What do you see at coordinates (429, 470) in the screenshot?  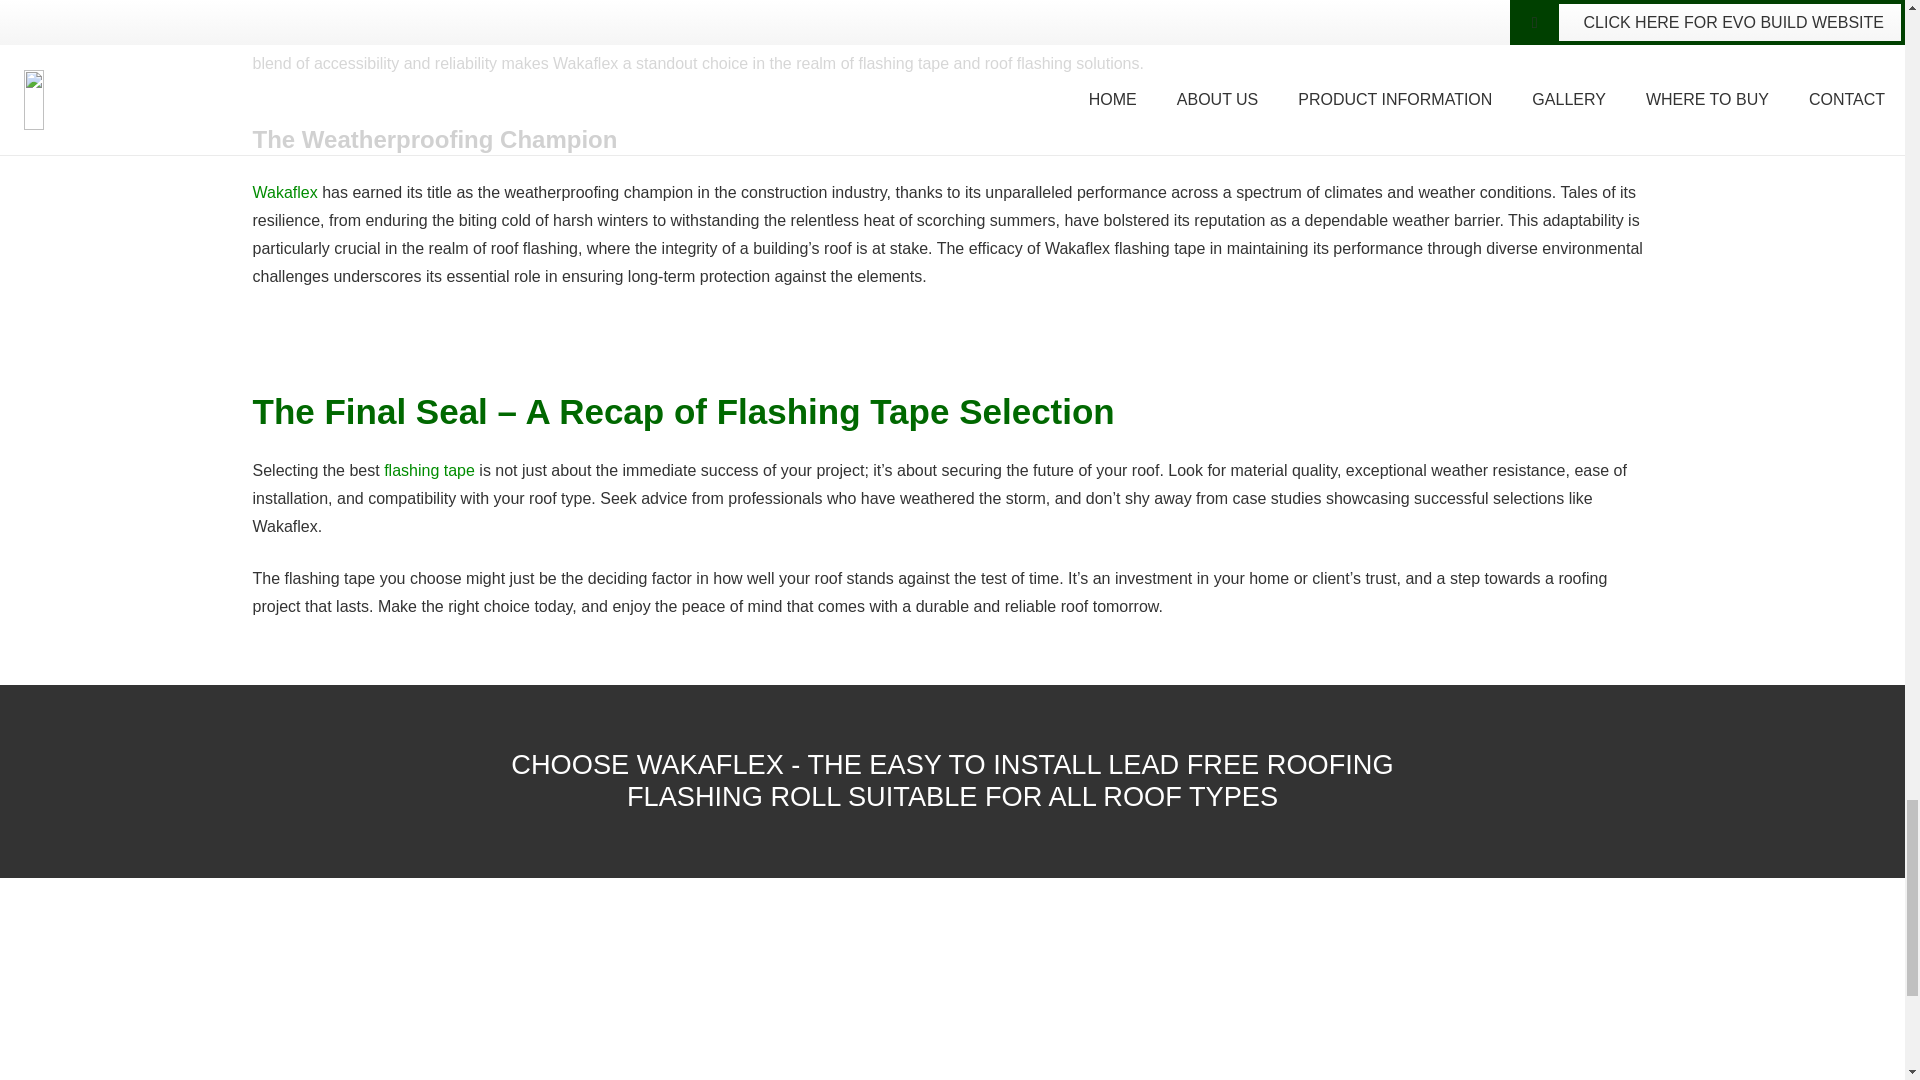 I see `flashing tape` at bounding box center [429, 470].